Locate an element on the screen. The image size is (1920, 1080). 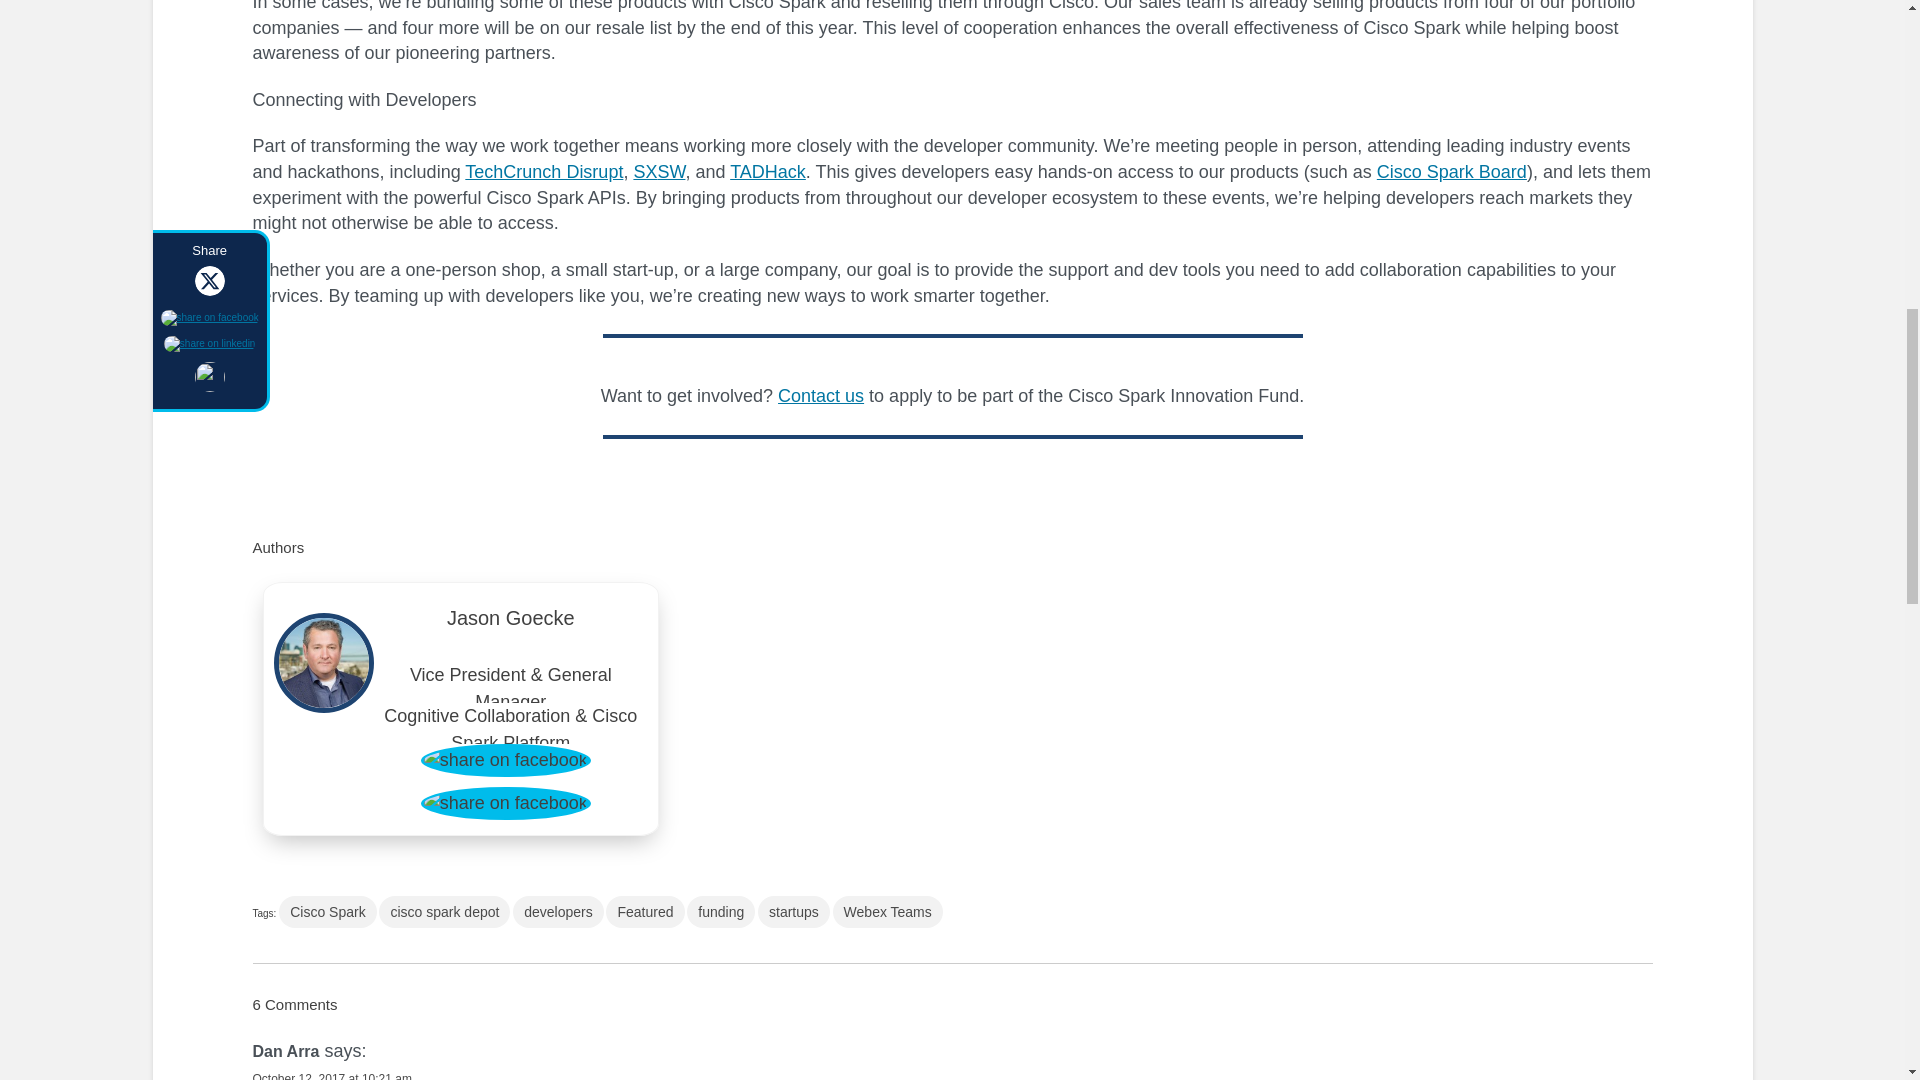
TADHack is located at coordinates (768, 172).